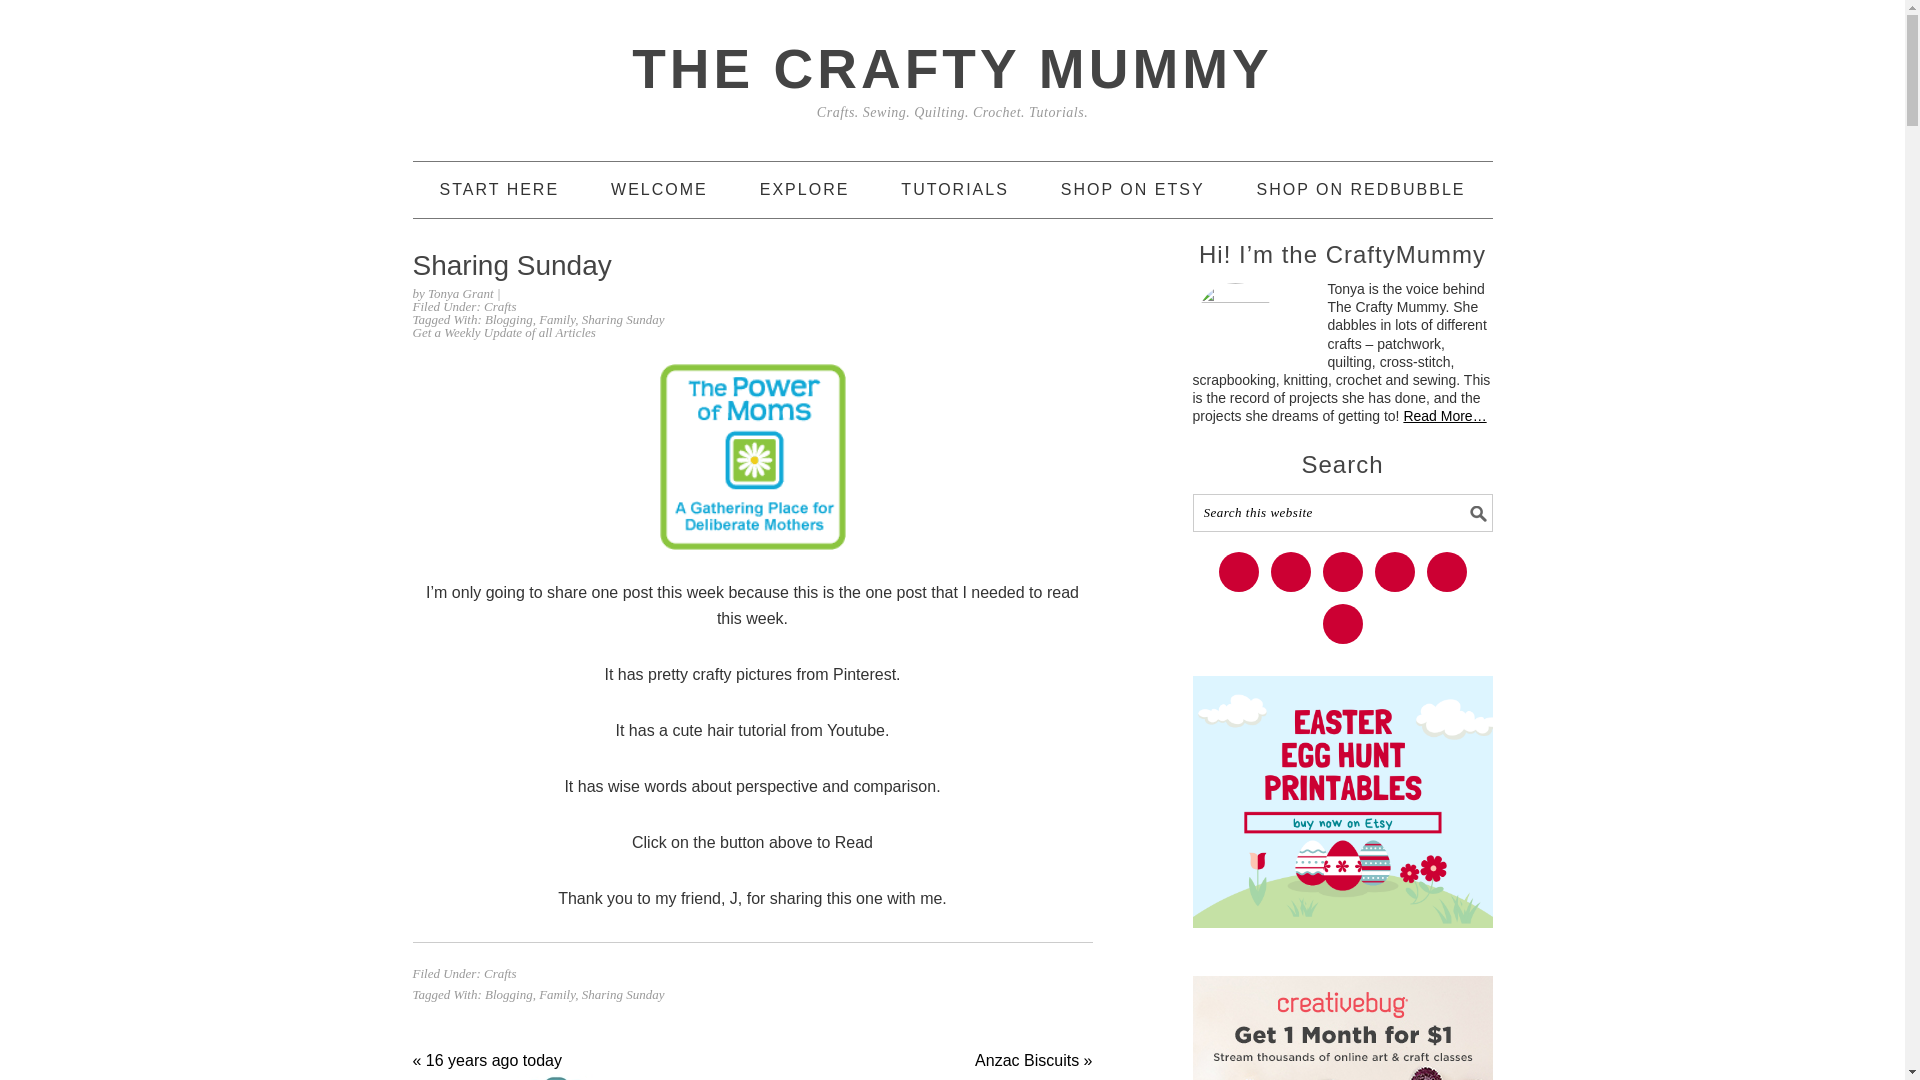  Describe the element at coordinates (556, 320) in the screenshot. I see `Family` at that location.